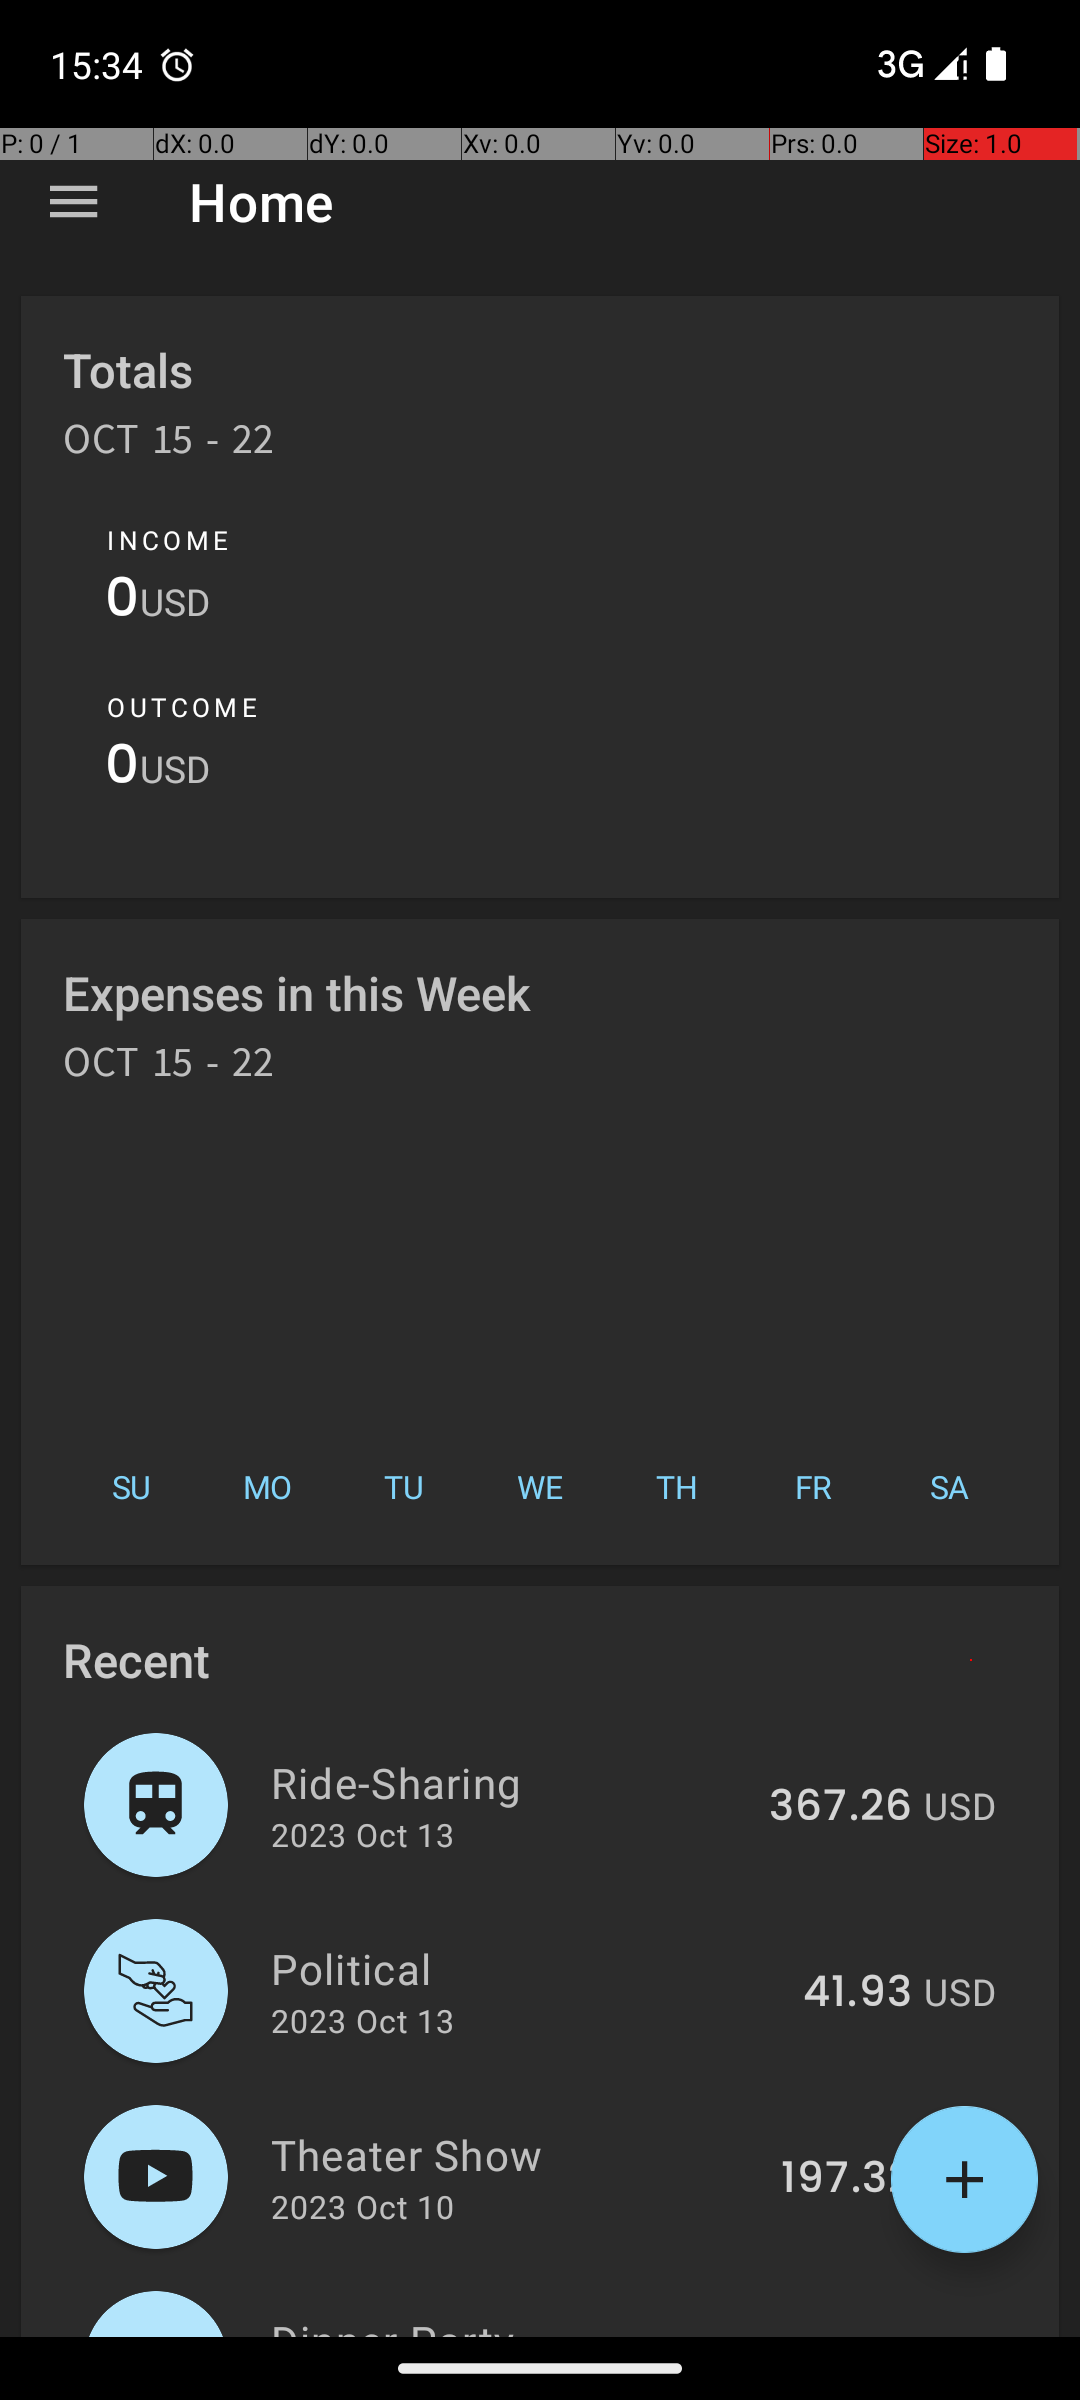  What do you see at coordinates (514, 2154) in the screenshot?
I see `Theater Show` at bounding box center [514, 2154].